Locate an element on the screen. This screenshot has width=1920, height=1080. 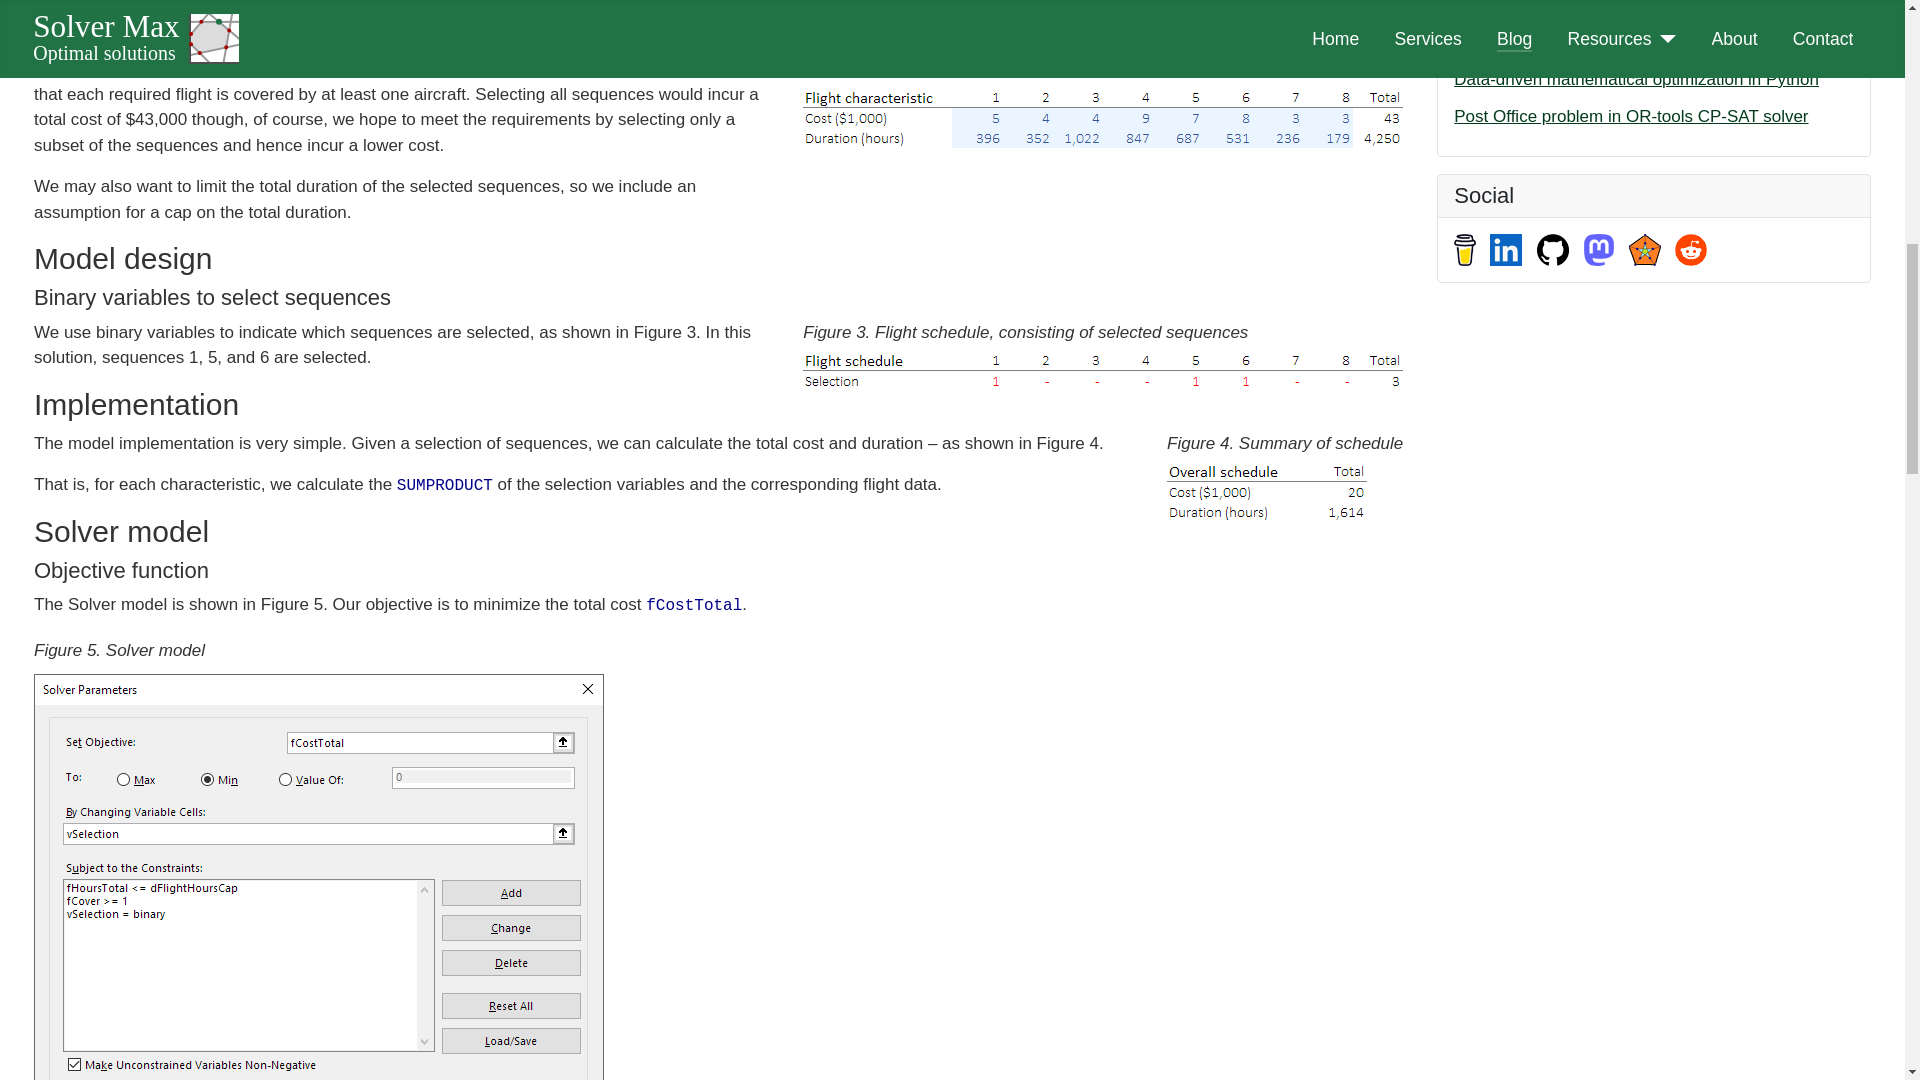
Flight flightcharacteristics is located at coordinates (1102, 119).